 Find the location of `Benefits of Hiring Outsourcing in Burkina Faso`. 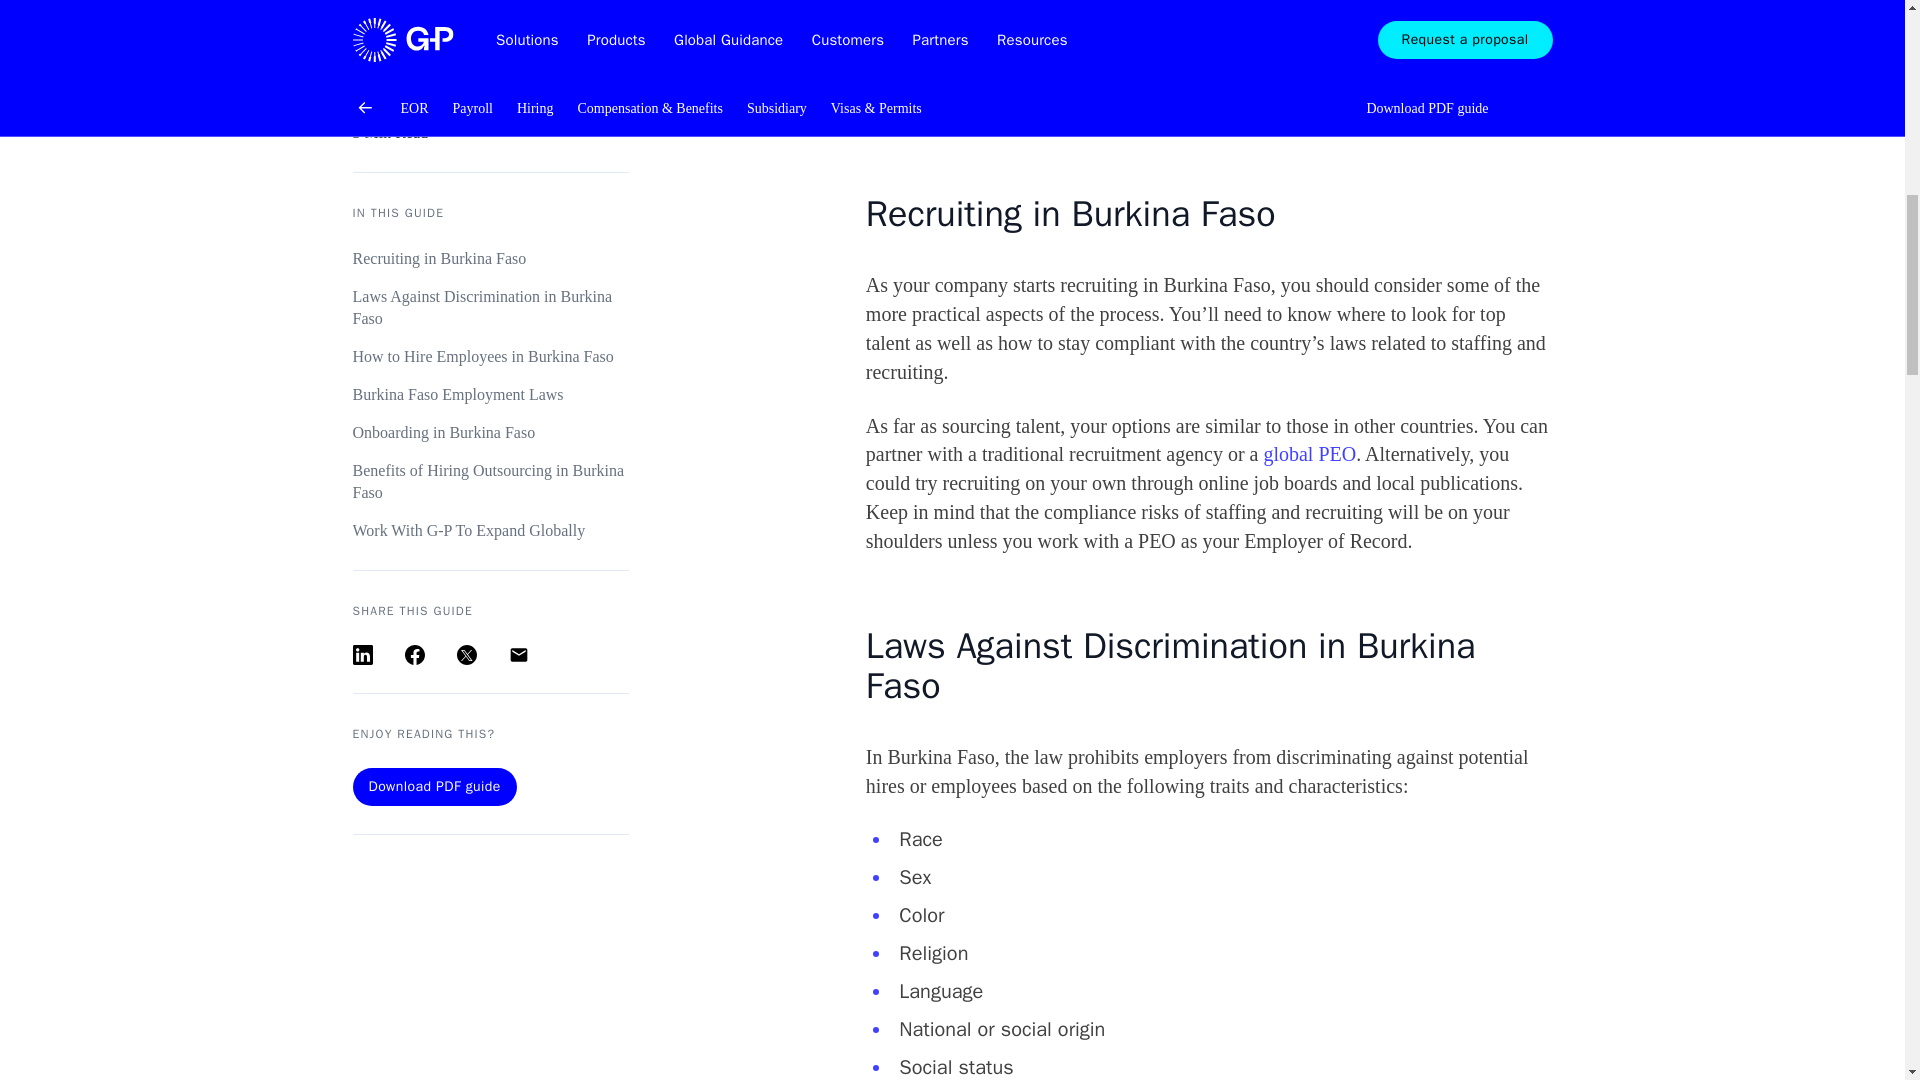

Benefits of Hiring Outsourcing in Burkina Faso is located at coordinates (489, 308).